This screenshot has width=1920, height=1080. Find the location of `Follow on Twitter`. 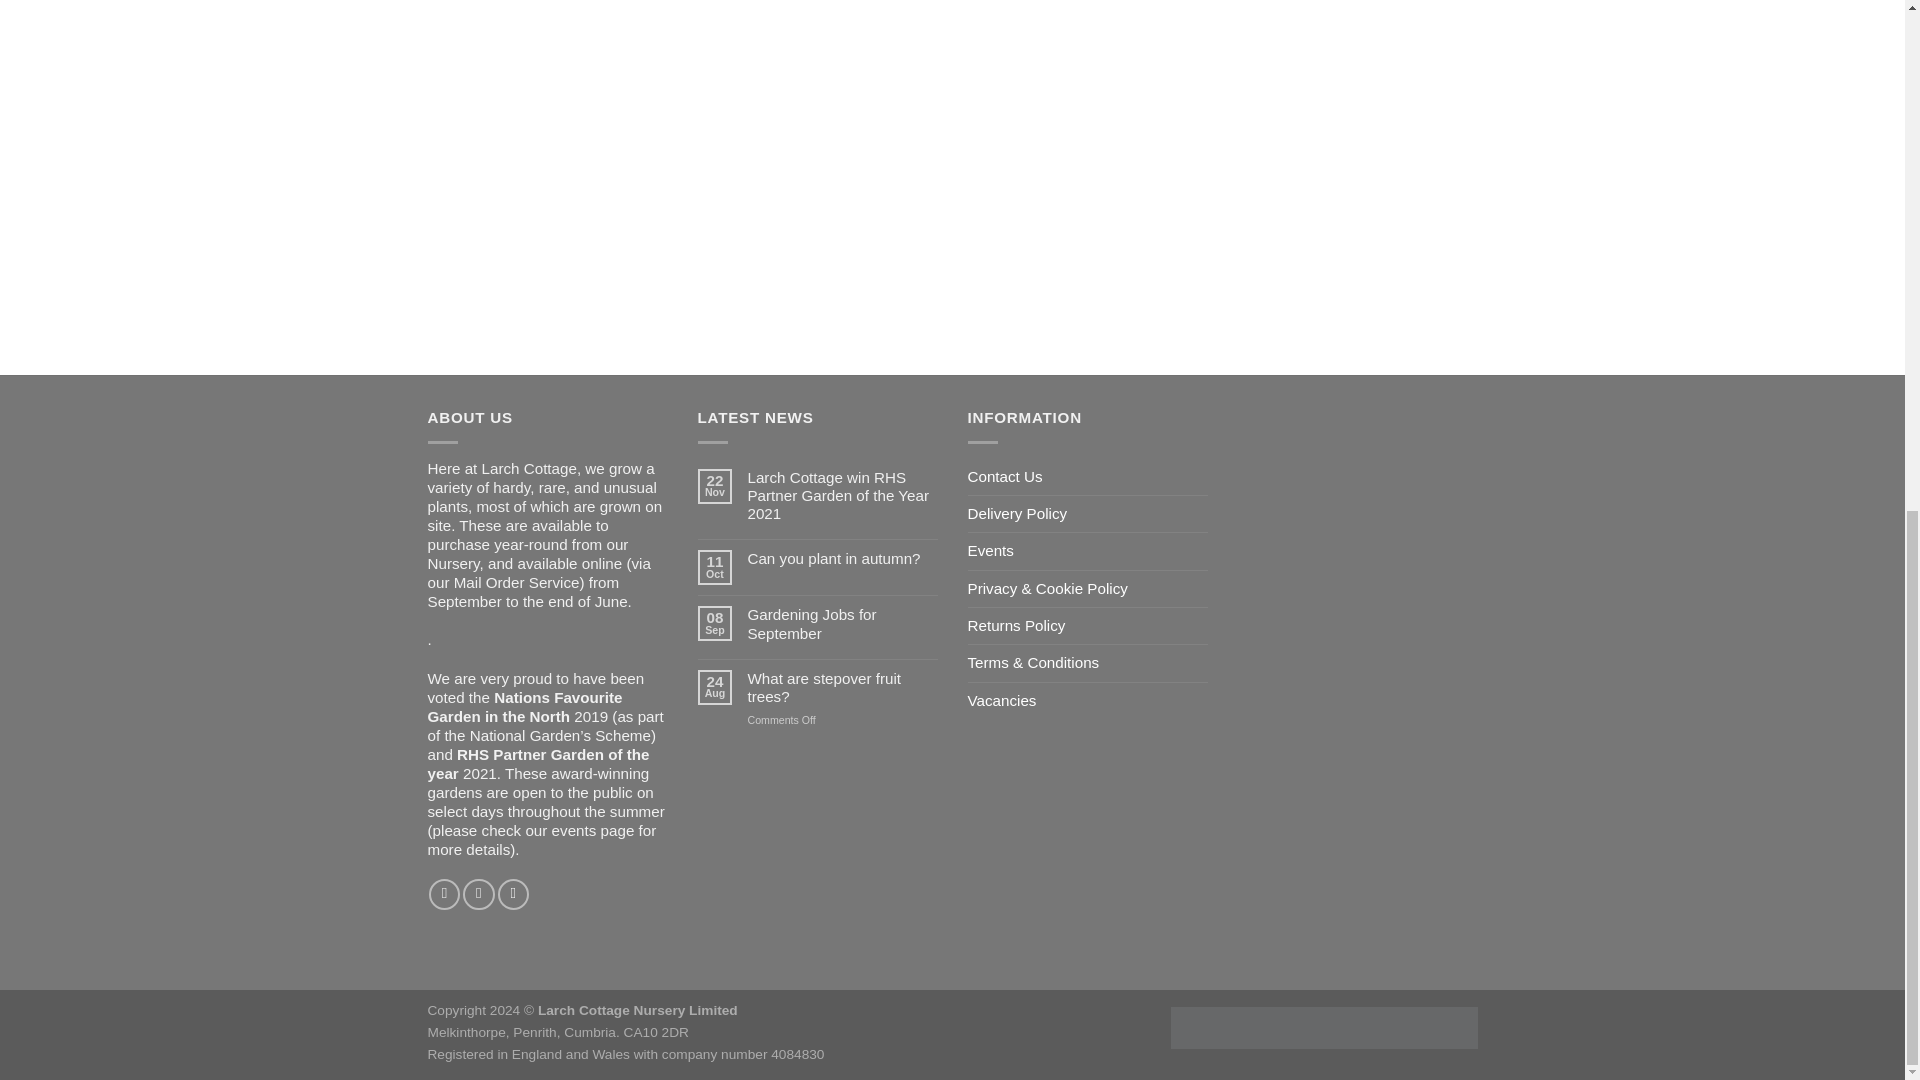

Follow on Twitter is located at coordinates (513, 894).